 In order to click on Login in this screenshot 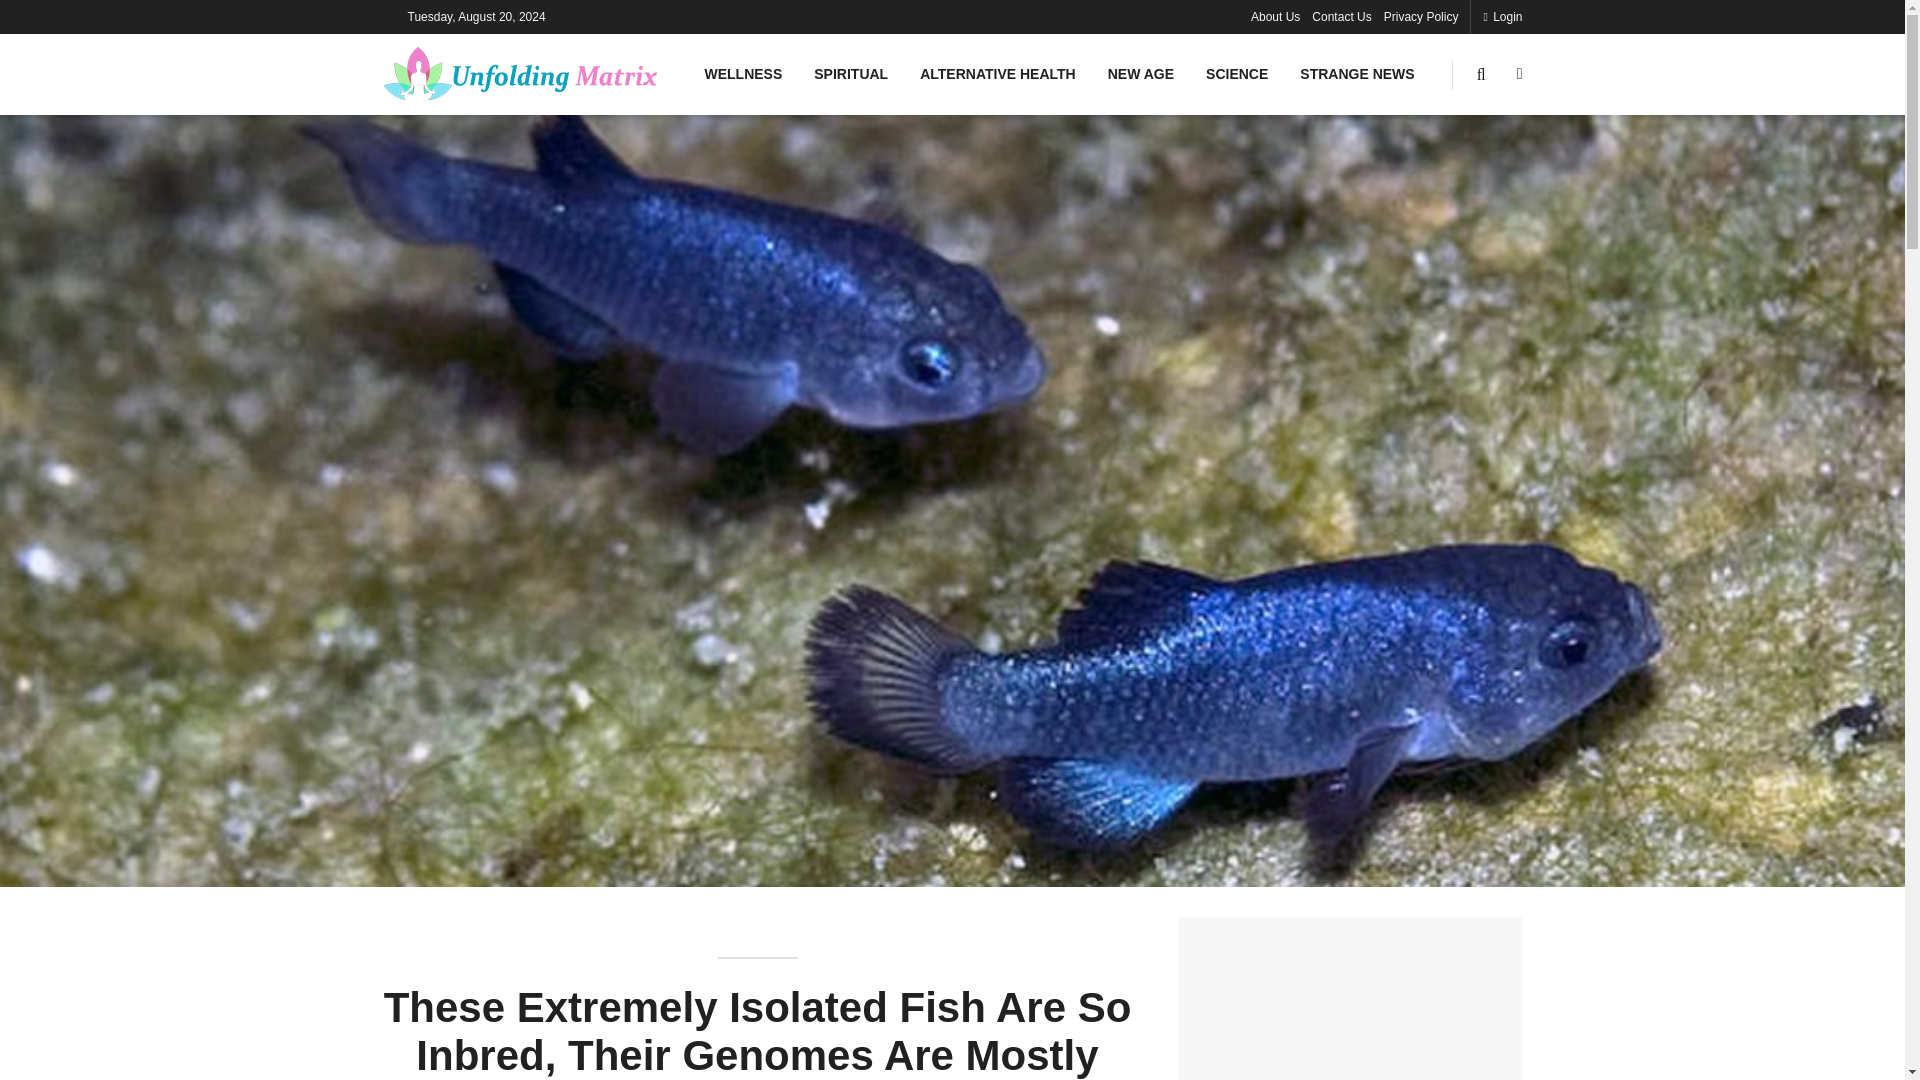, I will do `click(1502, 16)`.